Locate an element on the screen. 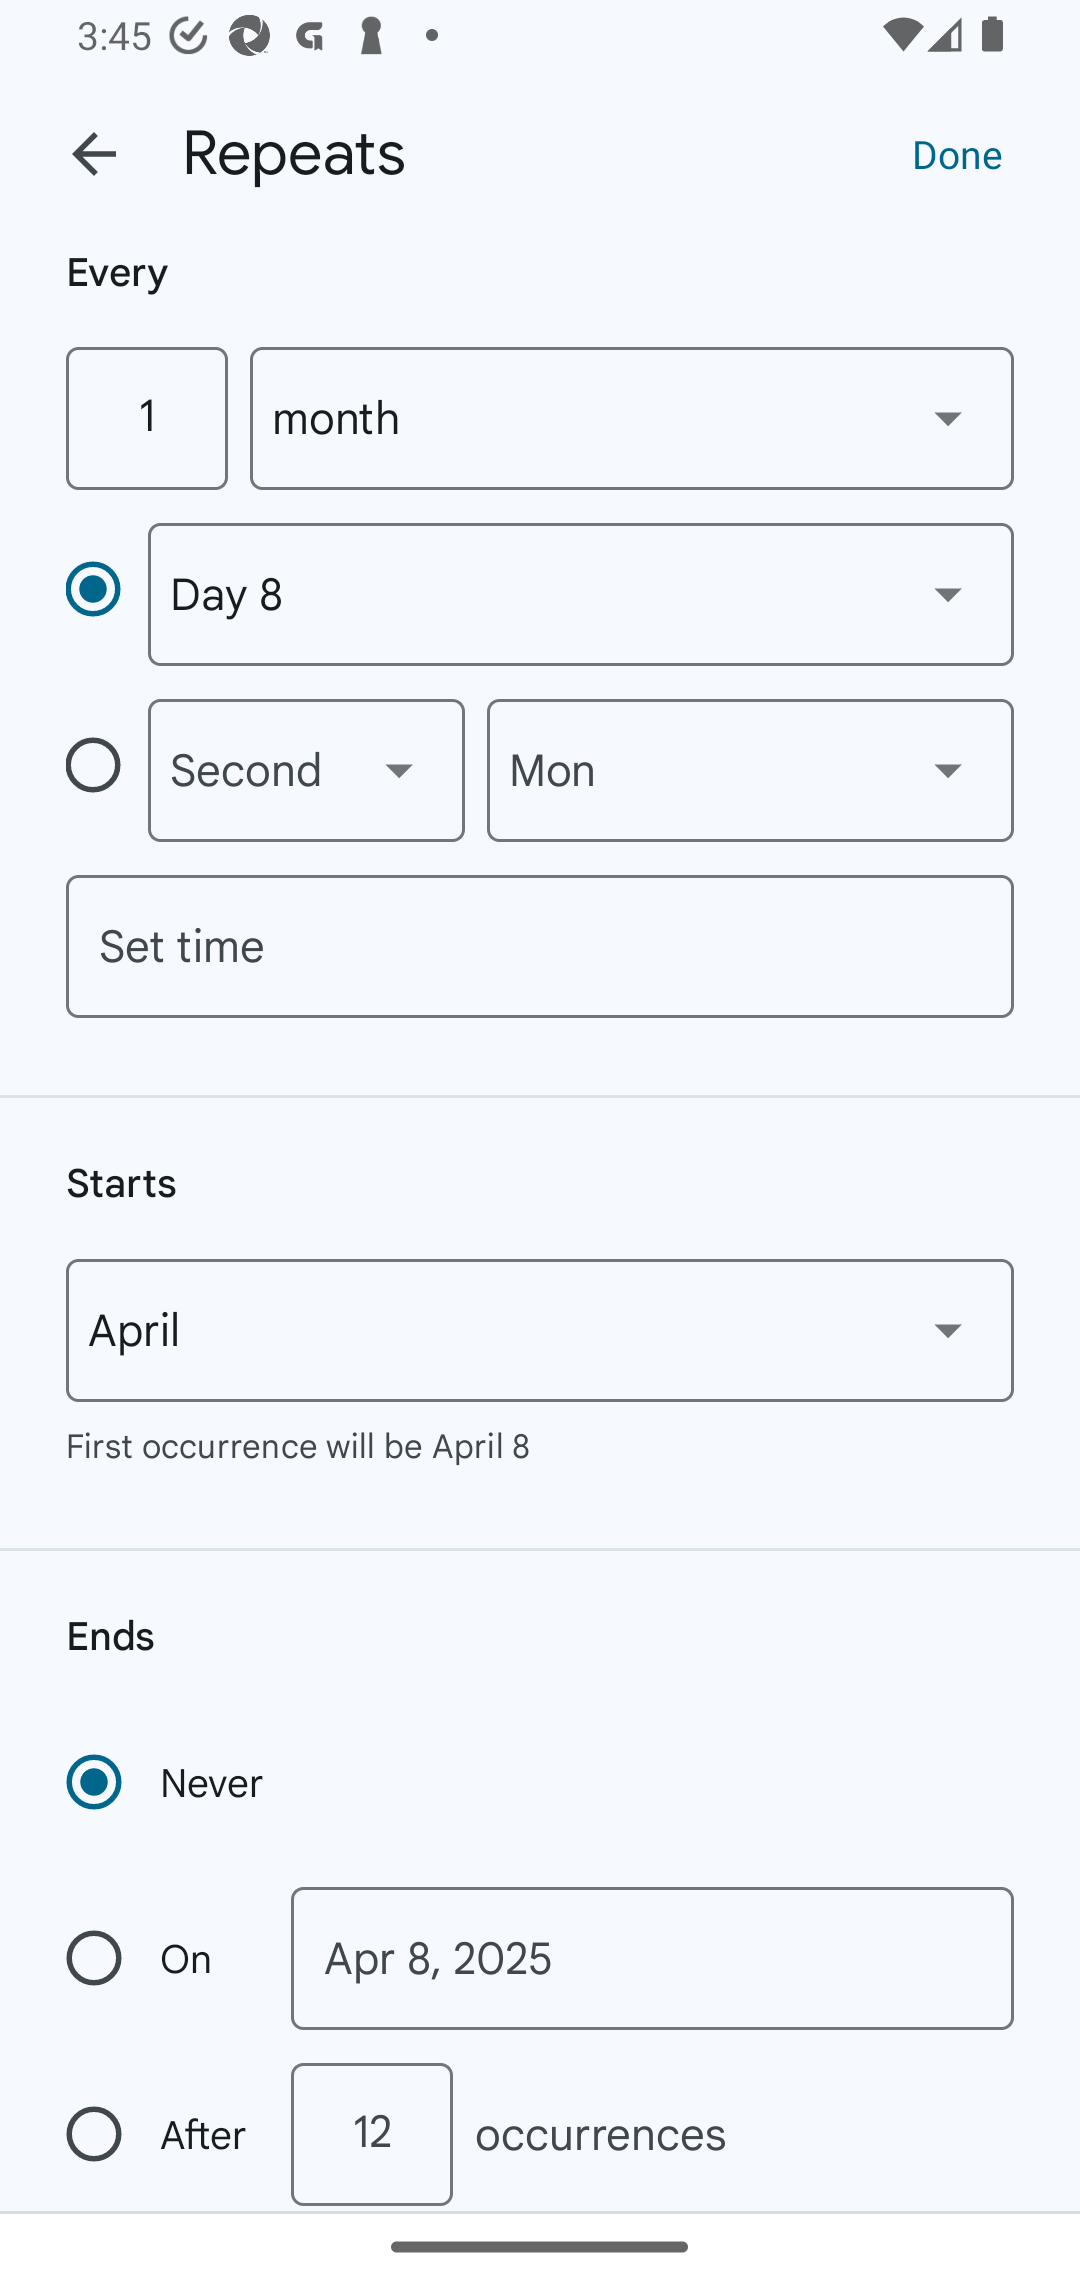 This screenshot has width=1080, height=2280. On Recurrence ends on a specific date is located at coordinates (158, 1958).